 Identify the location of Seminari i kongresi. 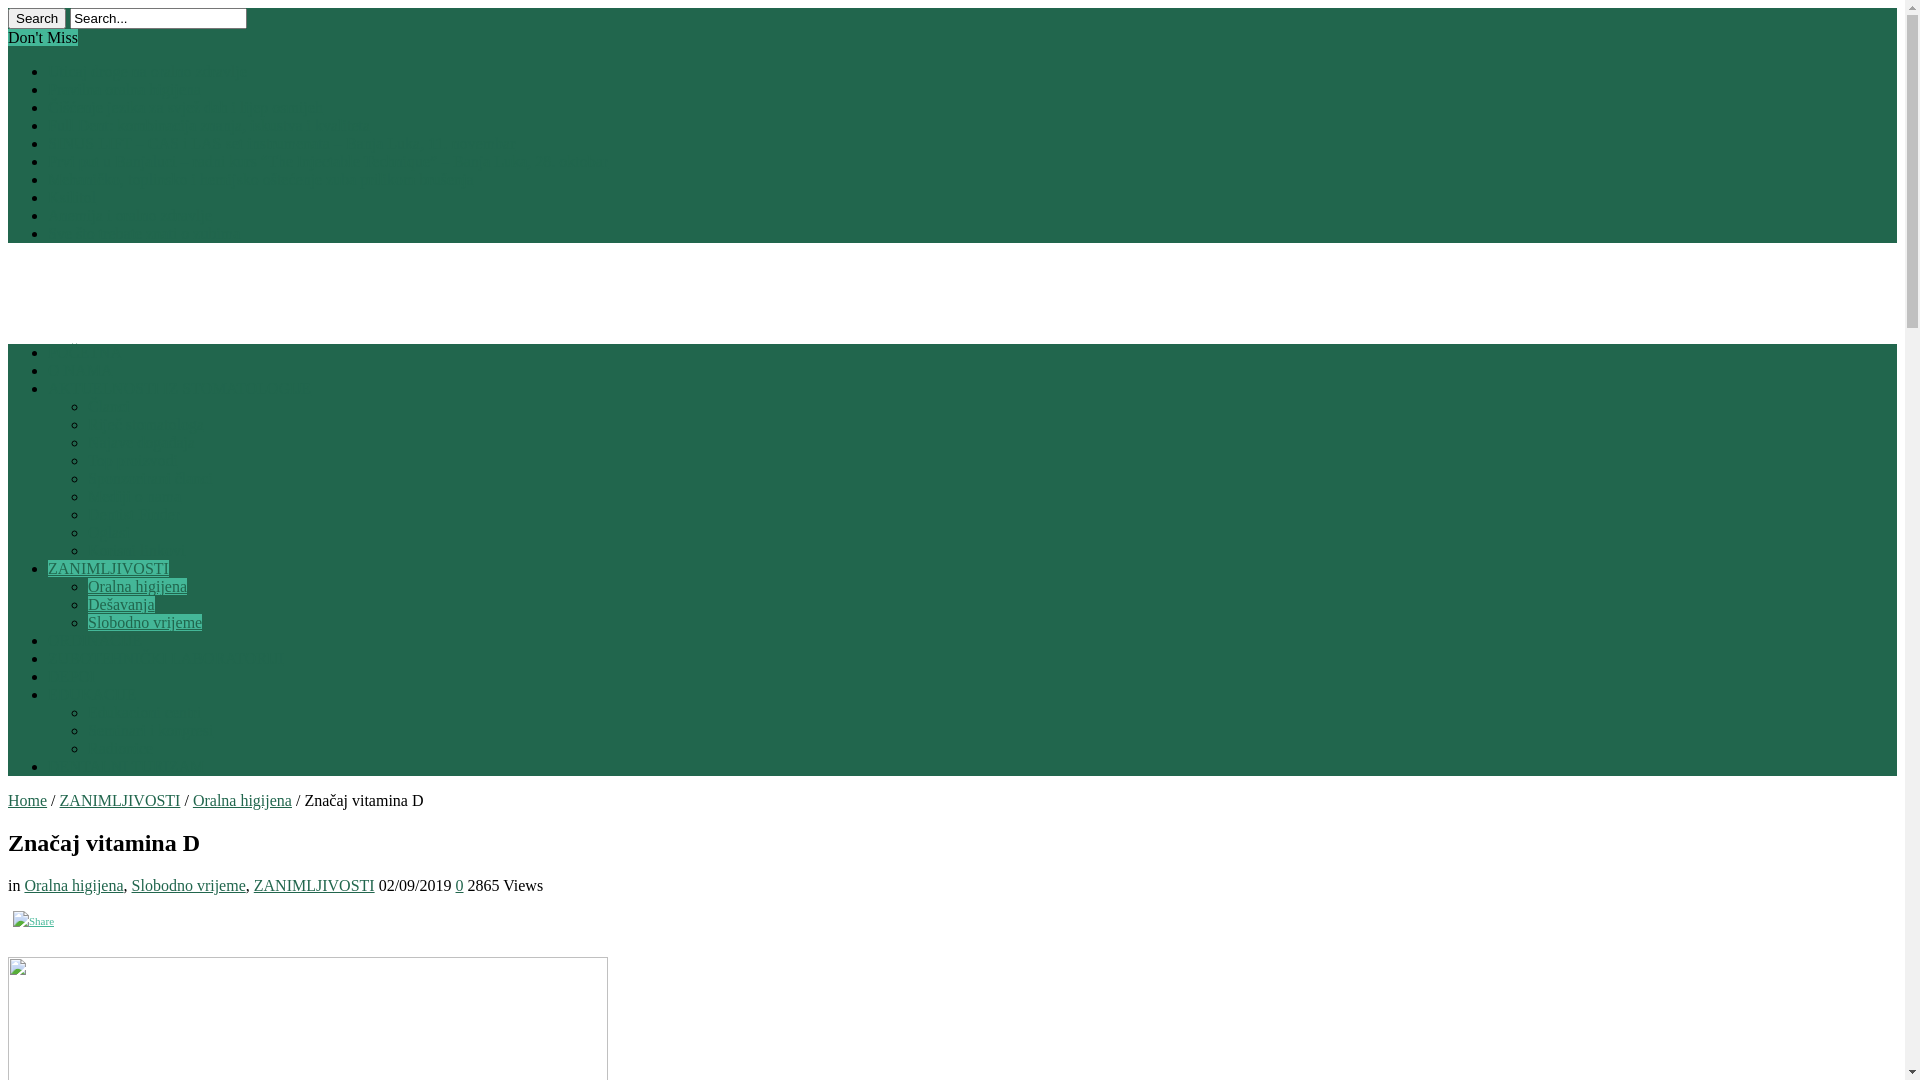
(150, 730).